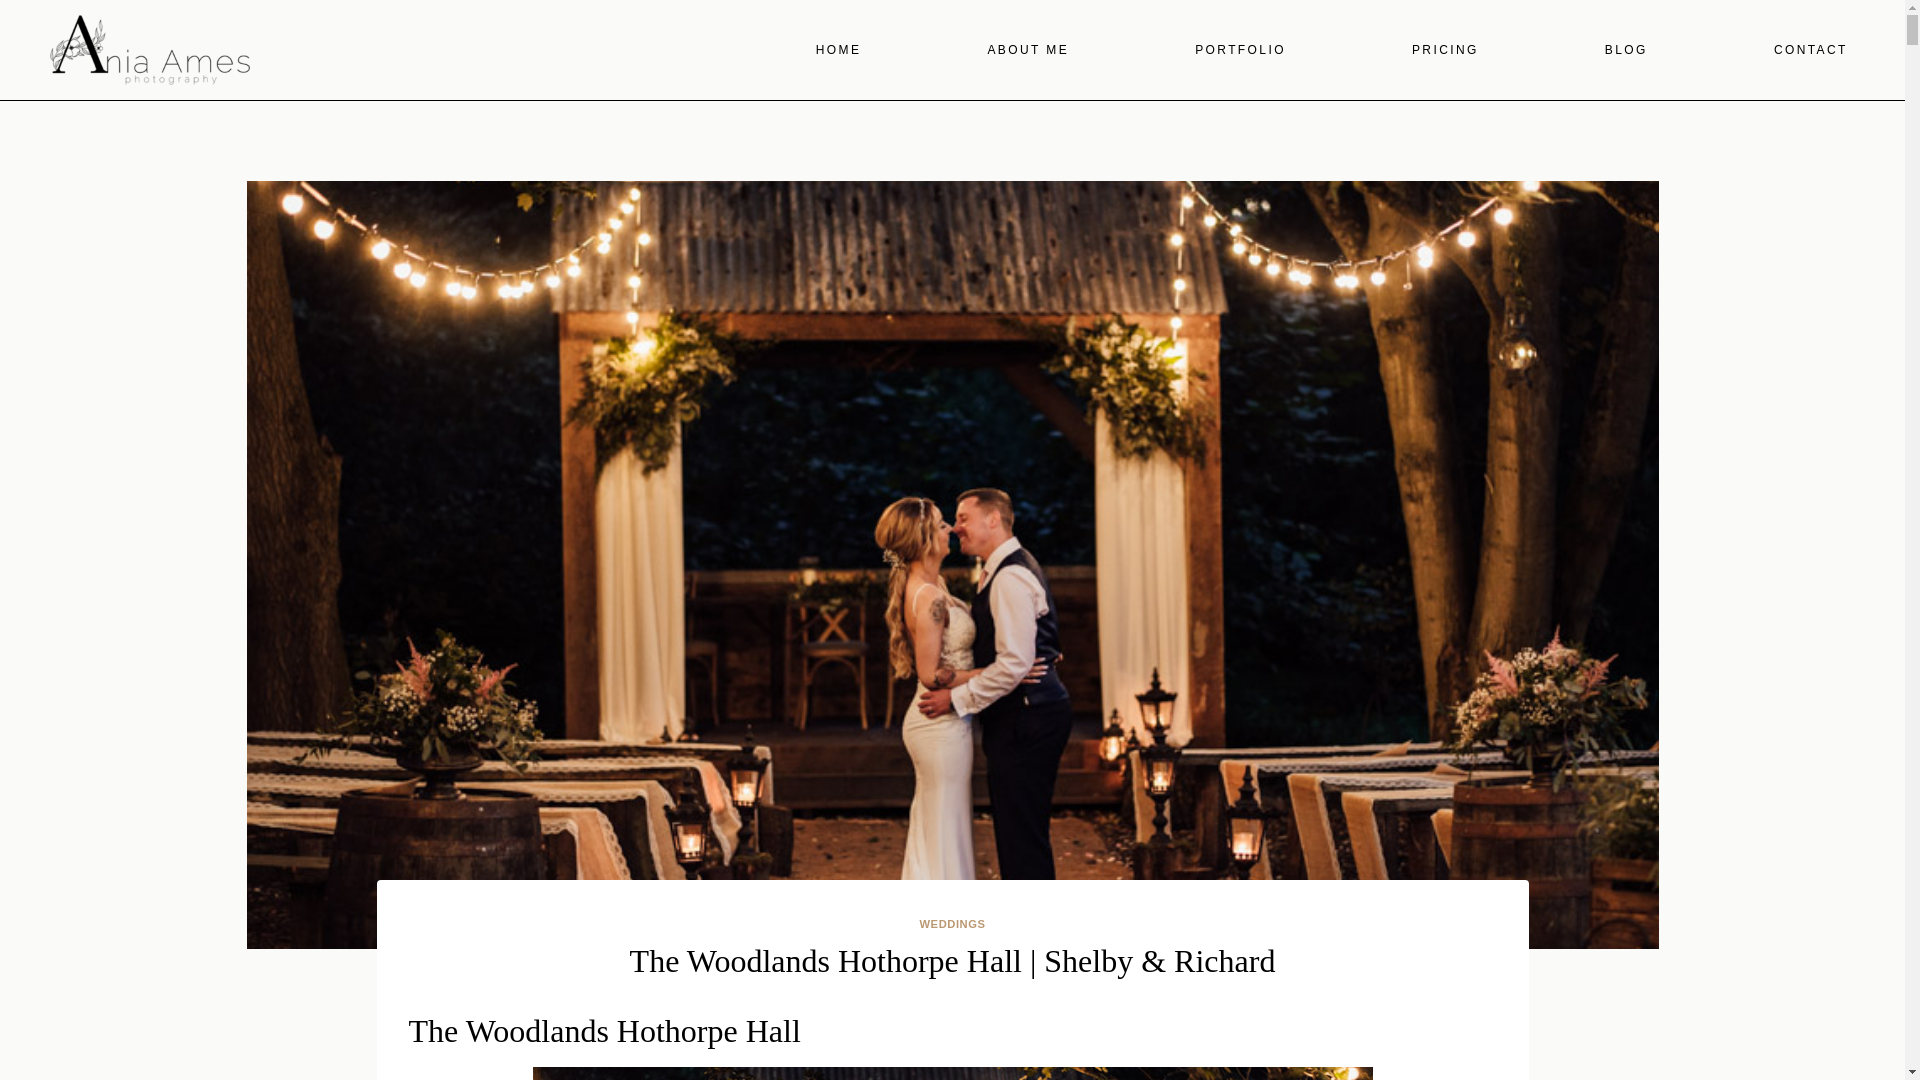  Describe the element at coordinates (1446, 50) in the screenshot. I see `PRICING` at that location.